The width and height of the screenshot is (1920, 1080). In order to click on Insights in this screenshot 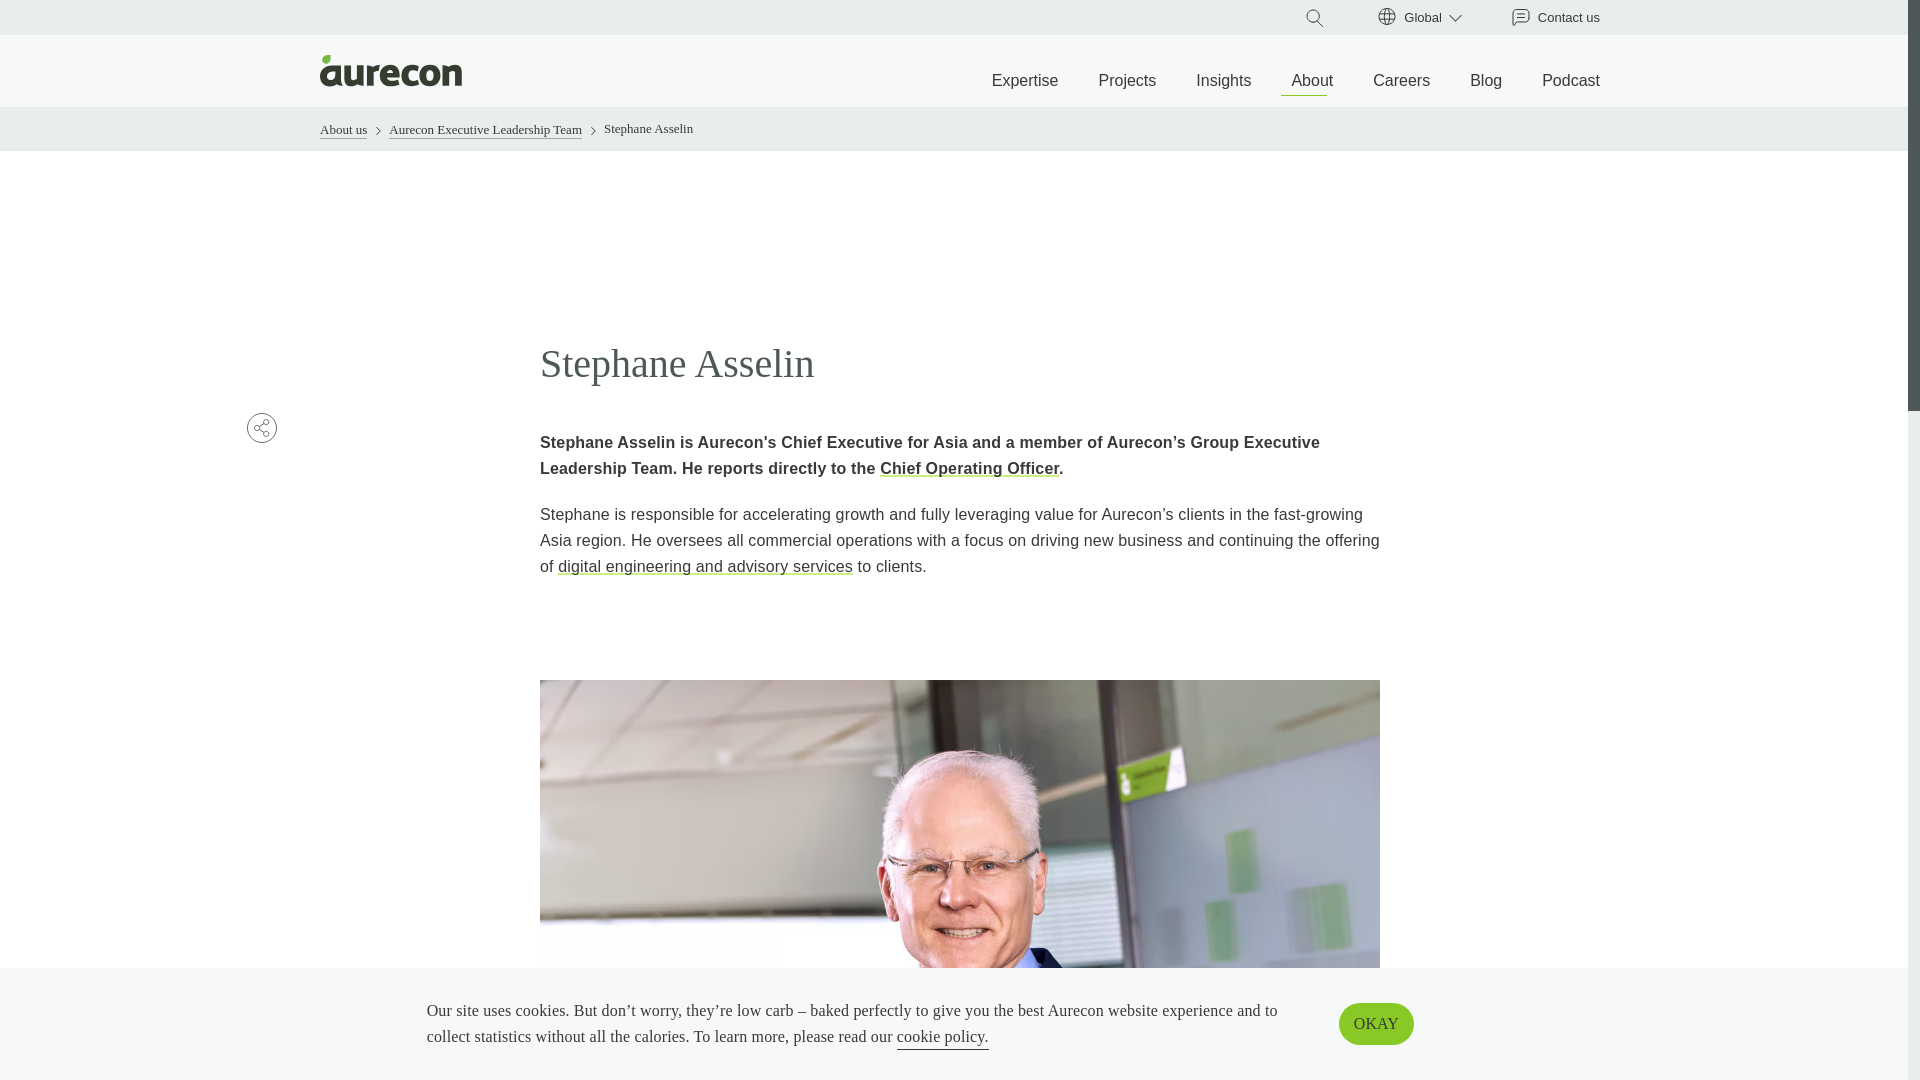, I will do `click(1224, 80)`.